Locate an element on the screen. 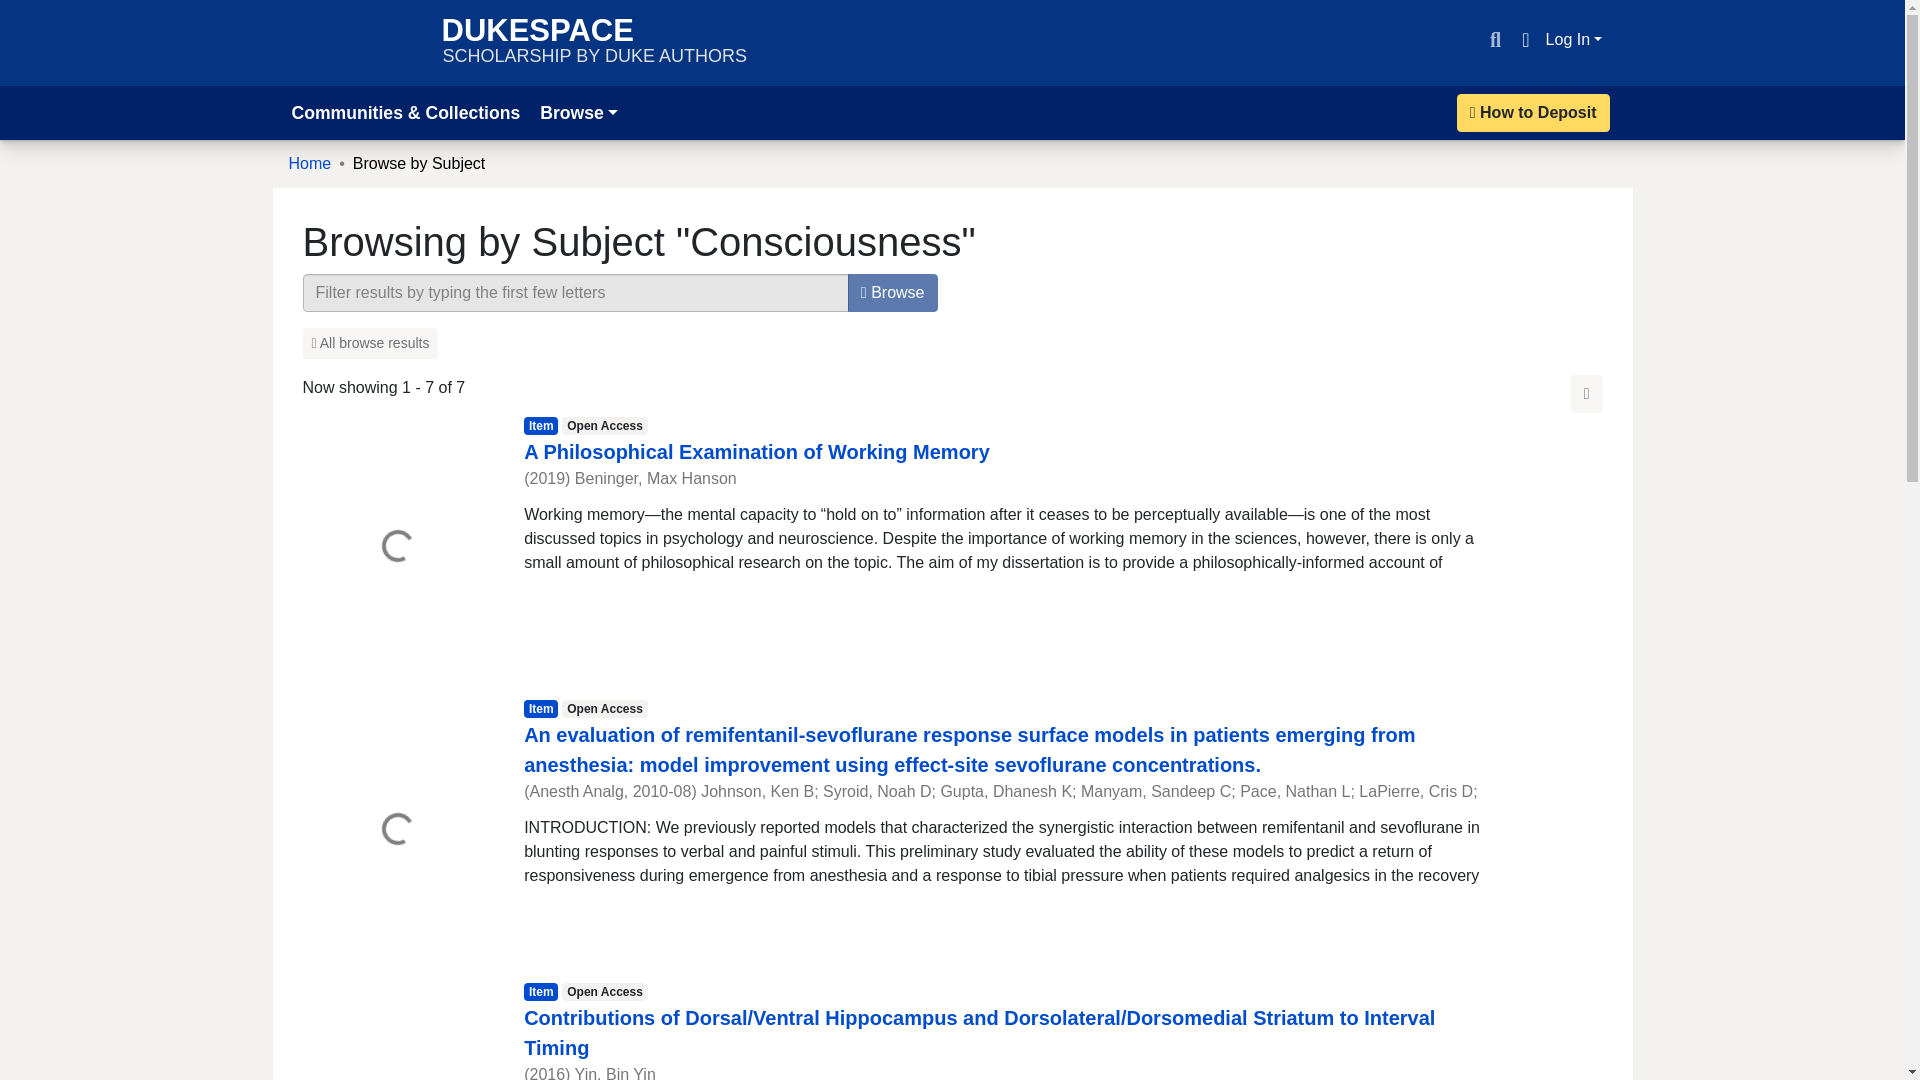  Browse is located at coordinates (893, 293).